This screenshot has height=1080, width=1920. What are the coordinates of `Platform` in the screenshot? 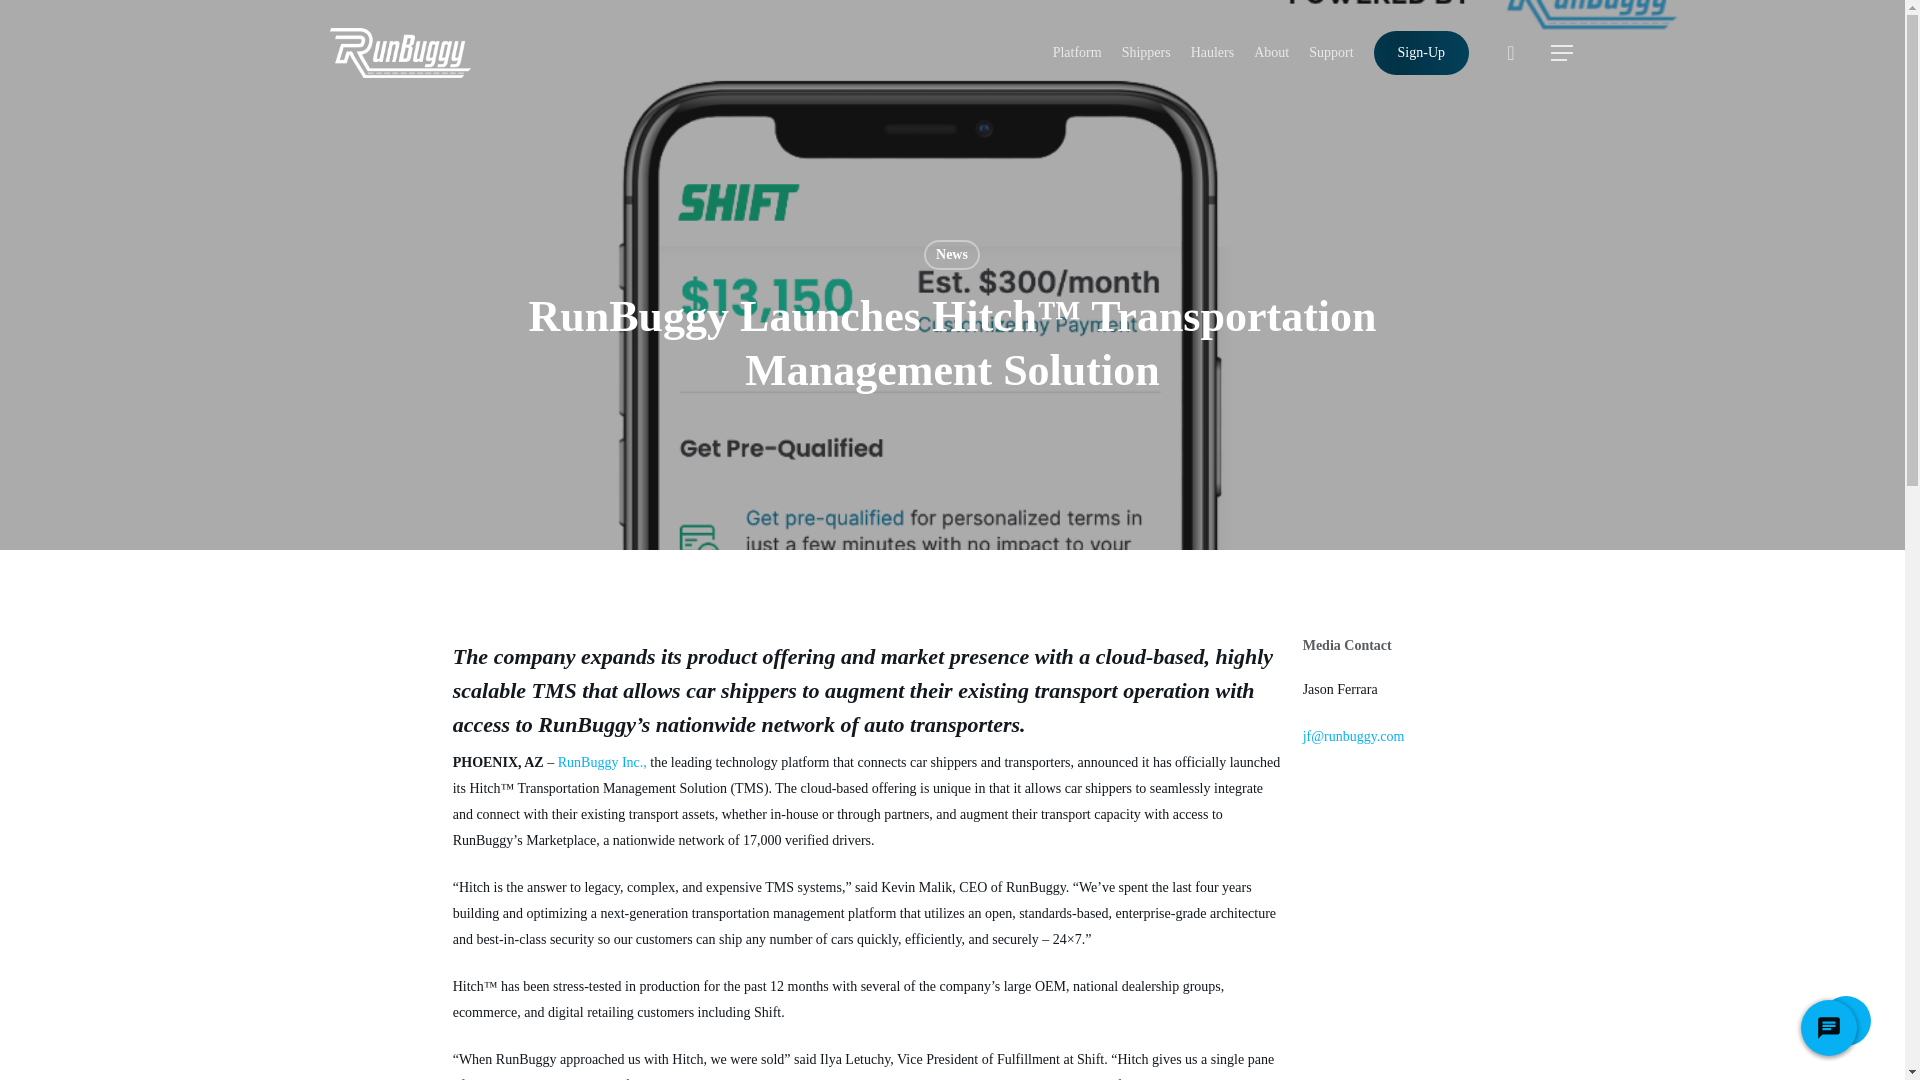 It's located at (1077, 52).